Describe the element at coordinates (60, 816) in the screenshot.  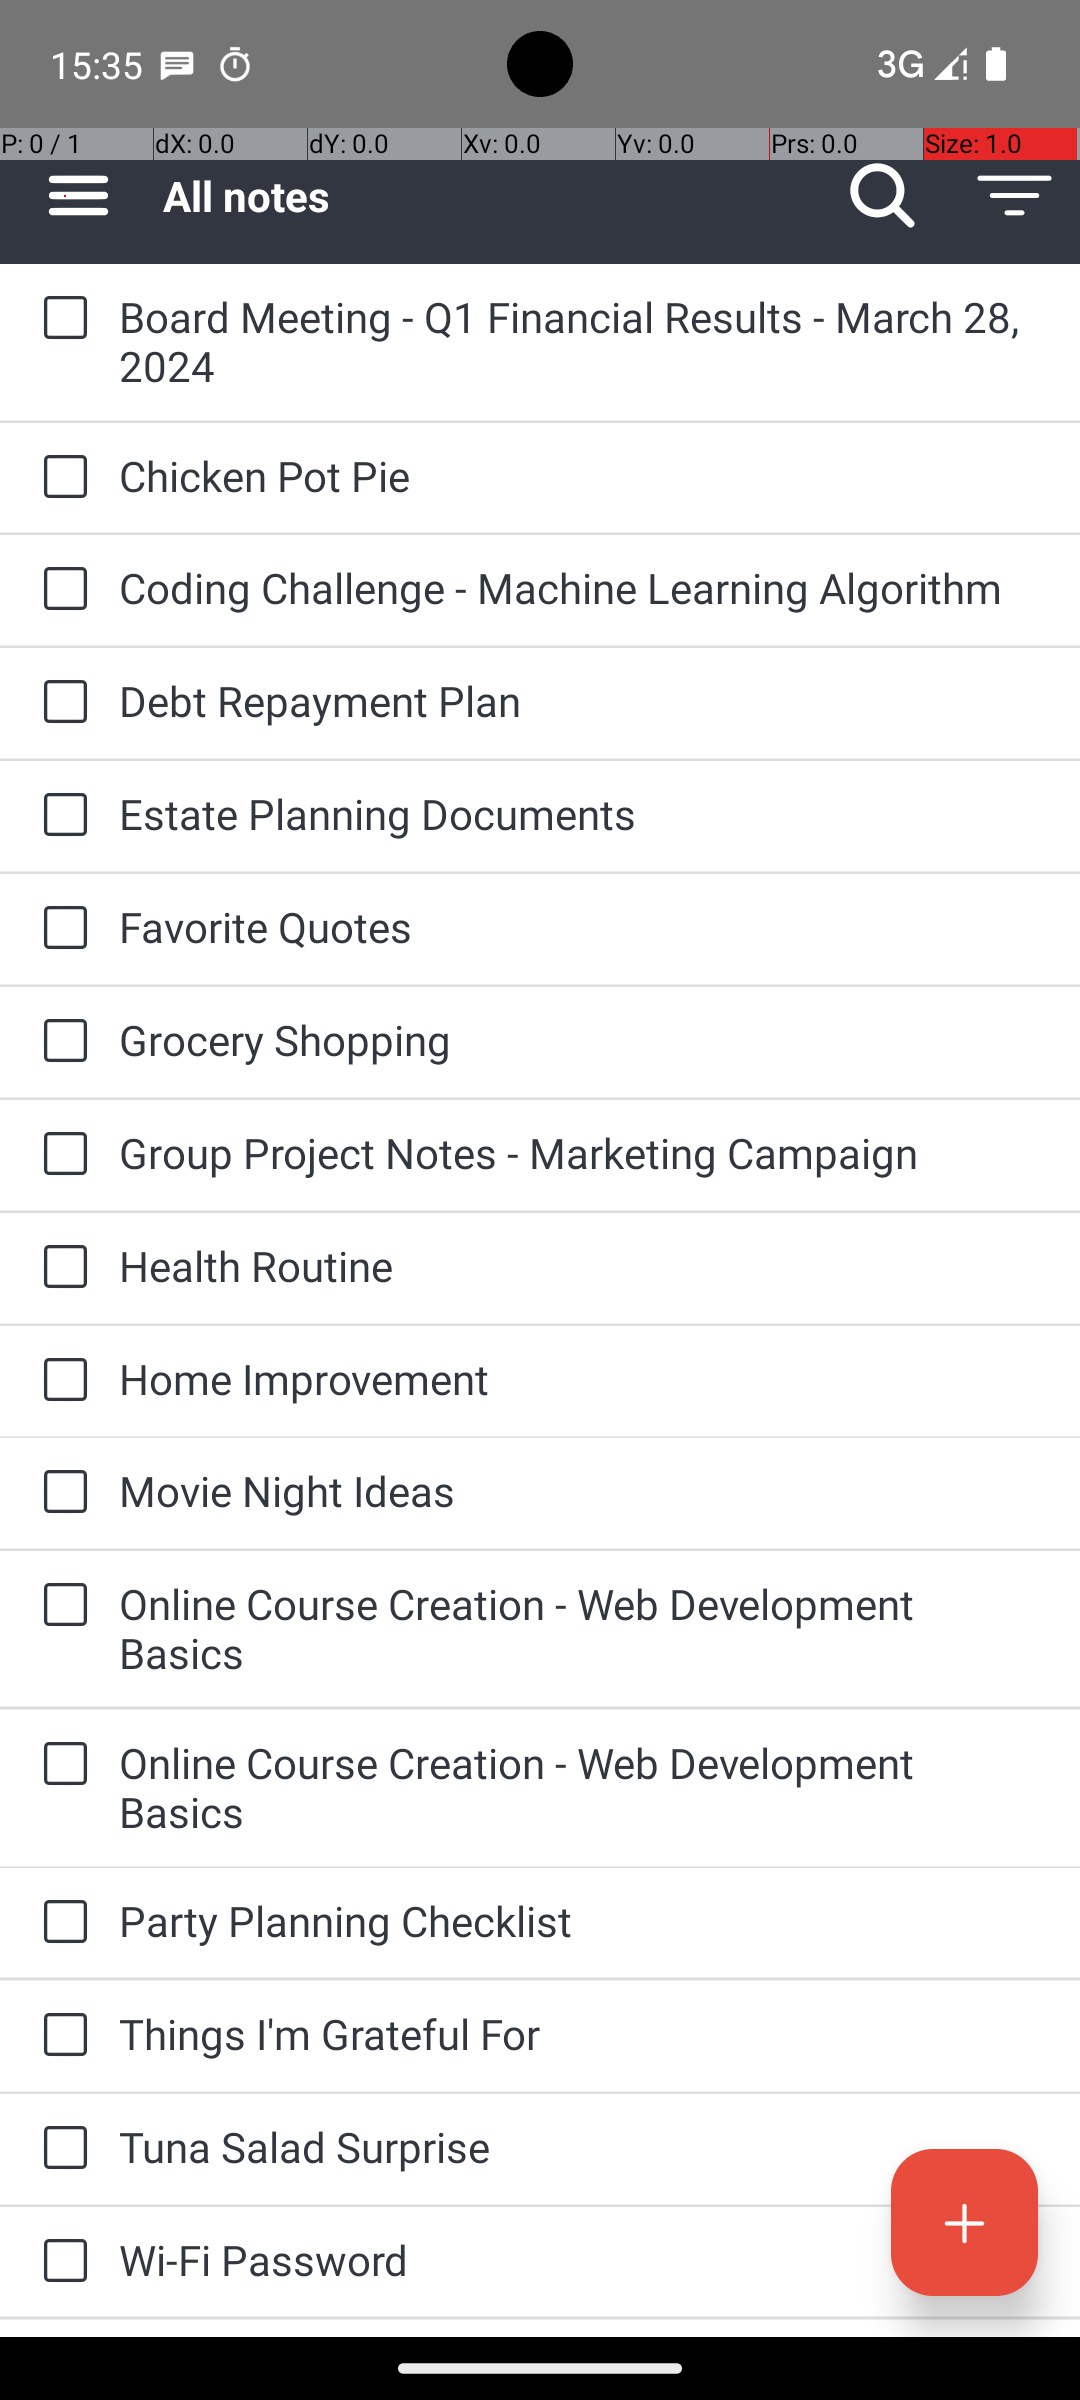
I see `to-do: Estate Planning Documents` at that location.